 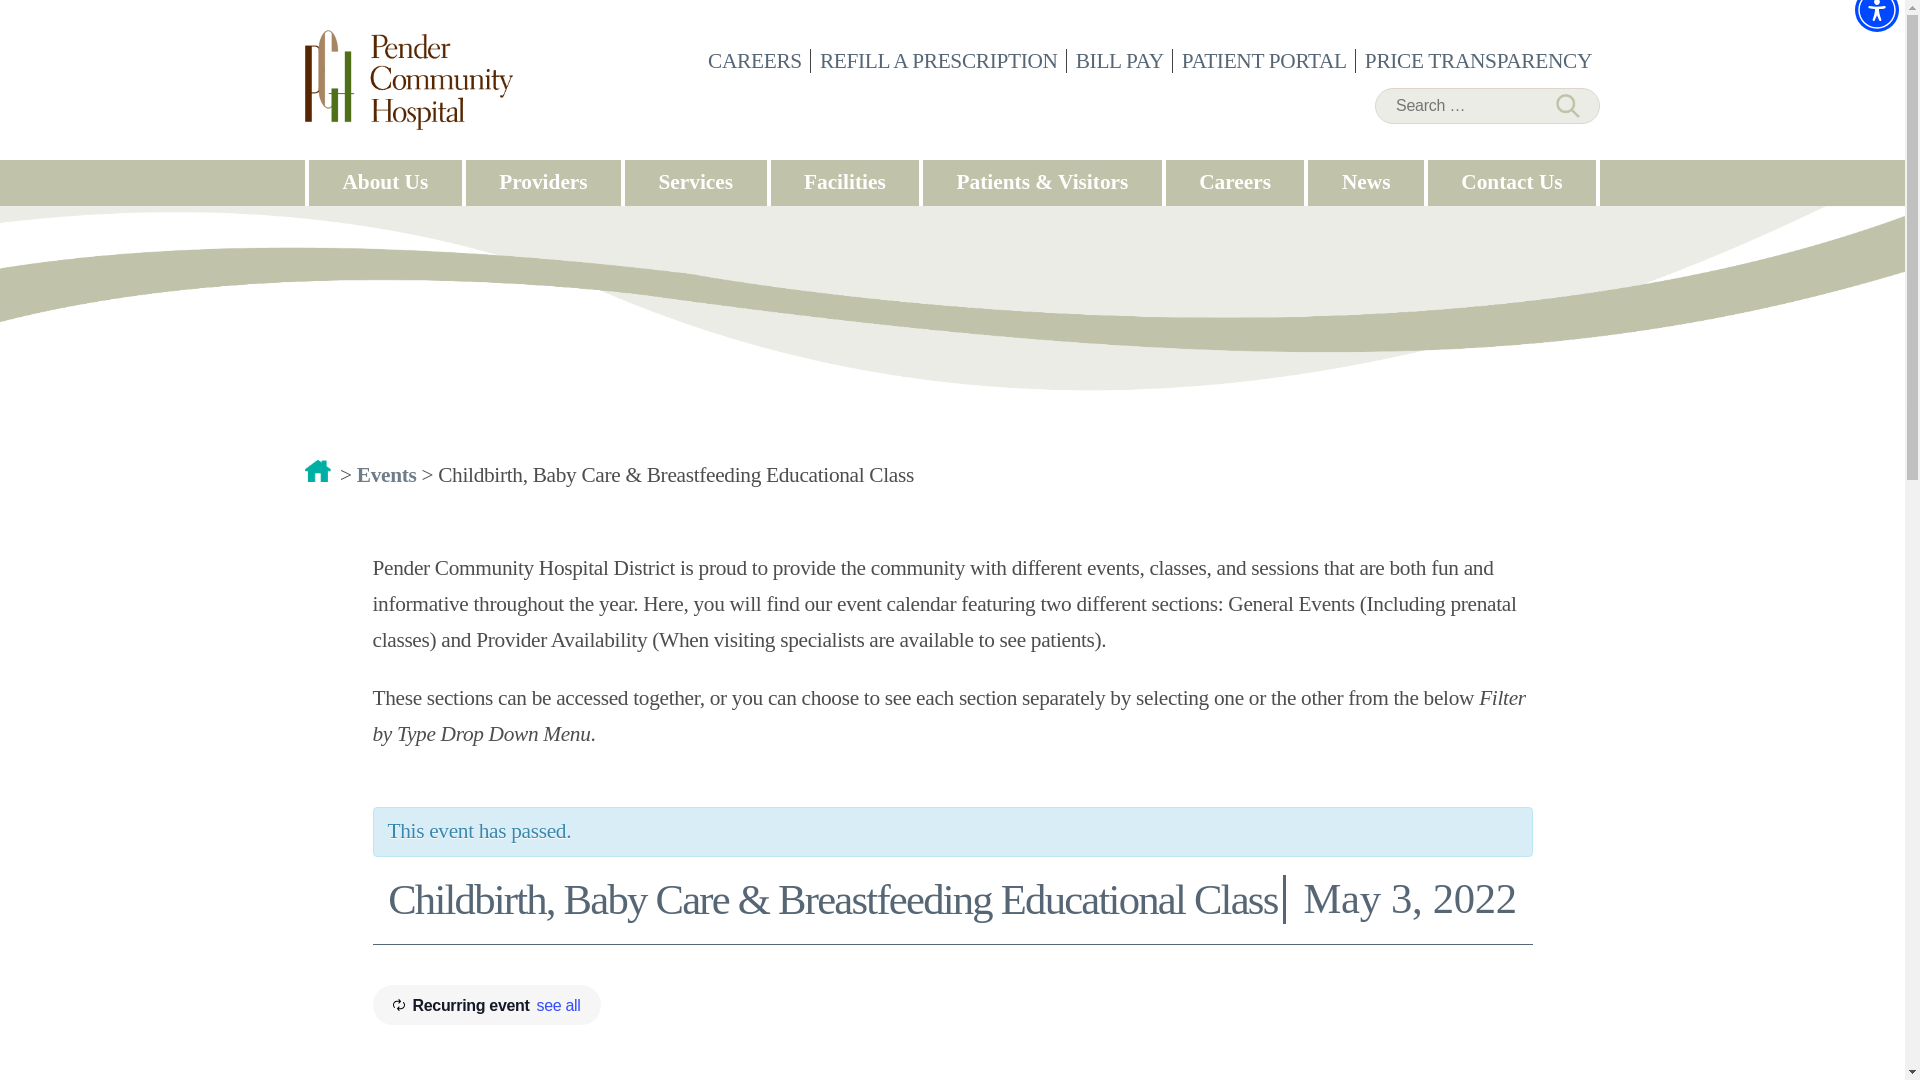 I want to click on Search, so click(x=1562, y=106).